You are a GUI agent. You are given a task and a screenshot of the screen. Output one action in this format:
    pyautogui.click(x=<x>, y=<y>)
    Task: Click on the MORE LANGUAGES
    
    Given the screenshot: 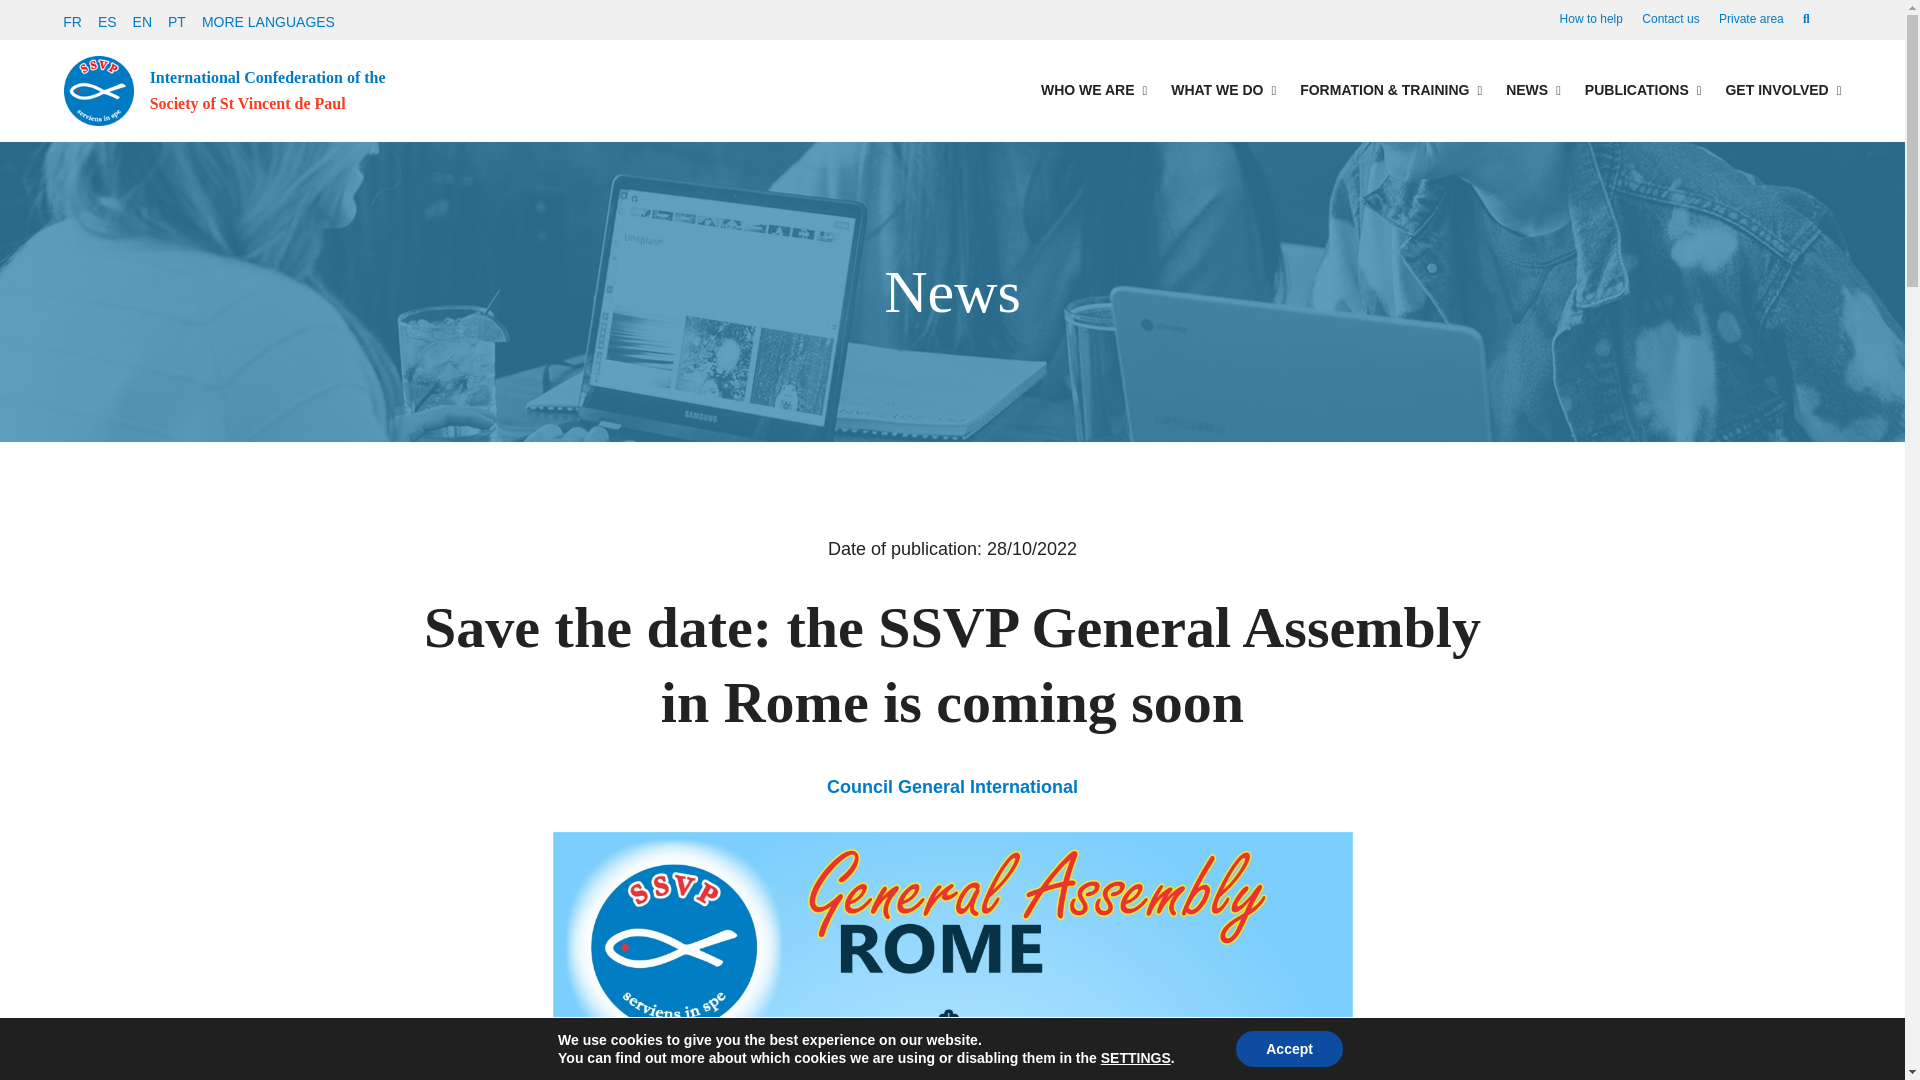 What is the action you would take?
    pyautogui.click(x=268, y=22)
    